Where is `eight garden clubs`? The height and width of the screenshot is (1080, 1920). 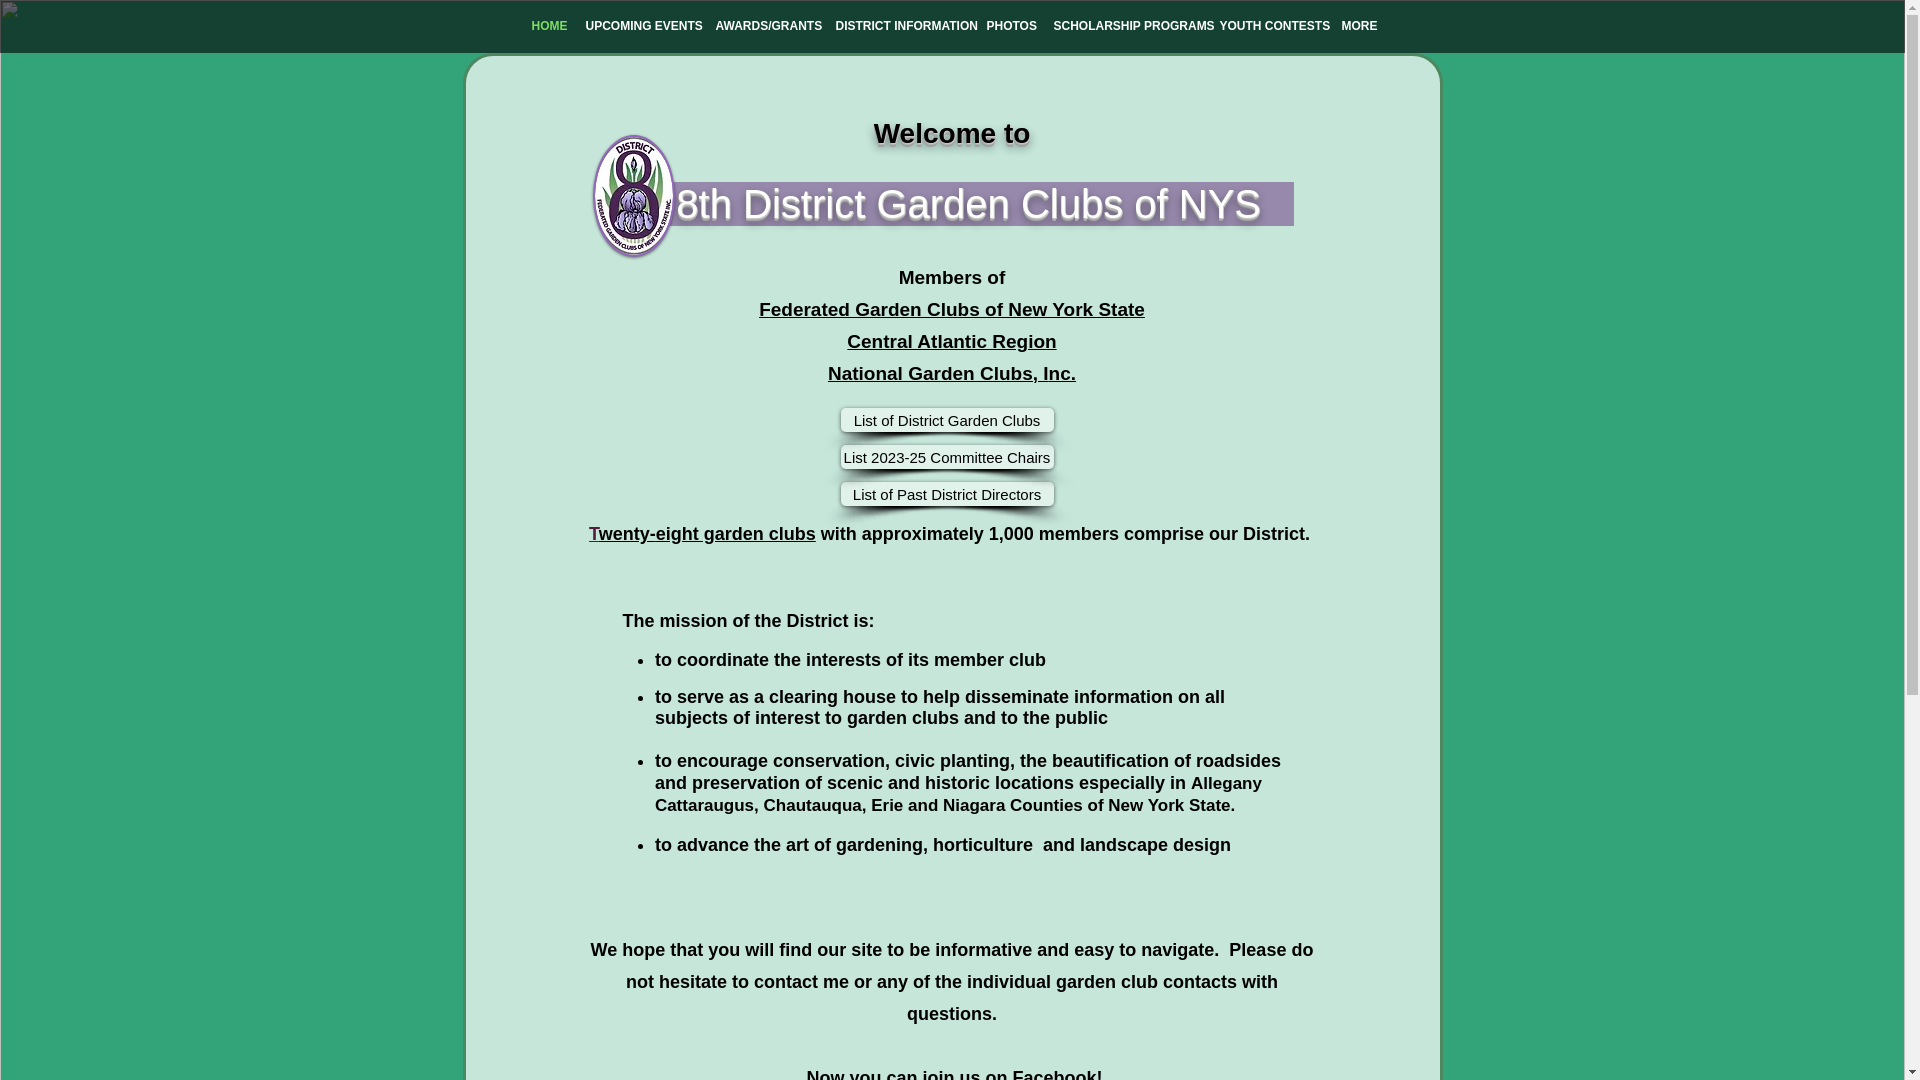
eight garden clubs is located at coordinates (736, 534).